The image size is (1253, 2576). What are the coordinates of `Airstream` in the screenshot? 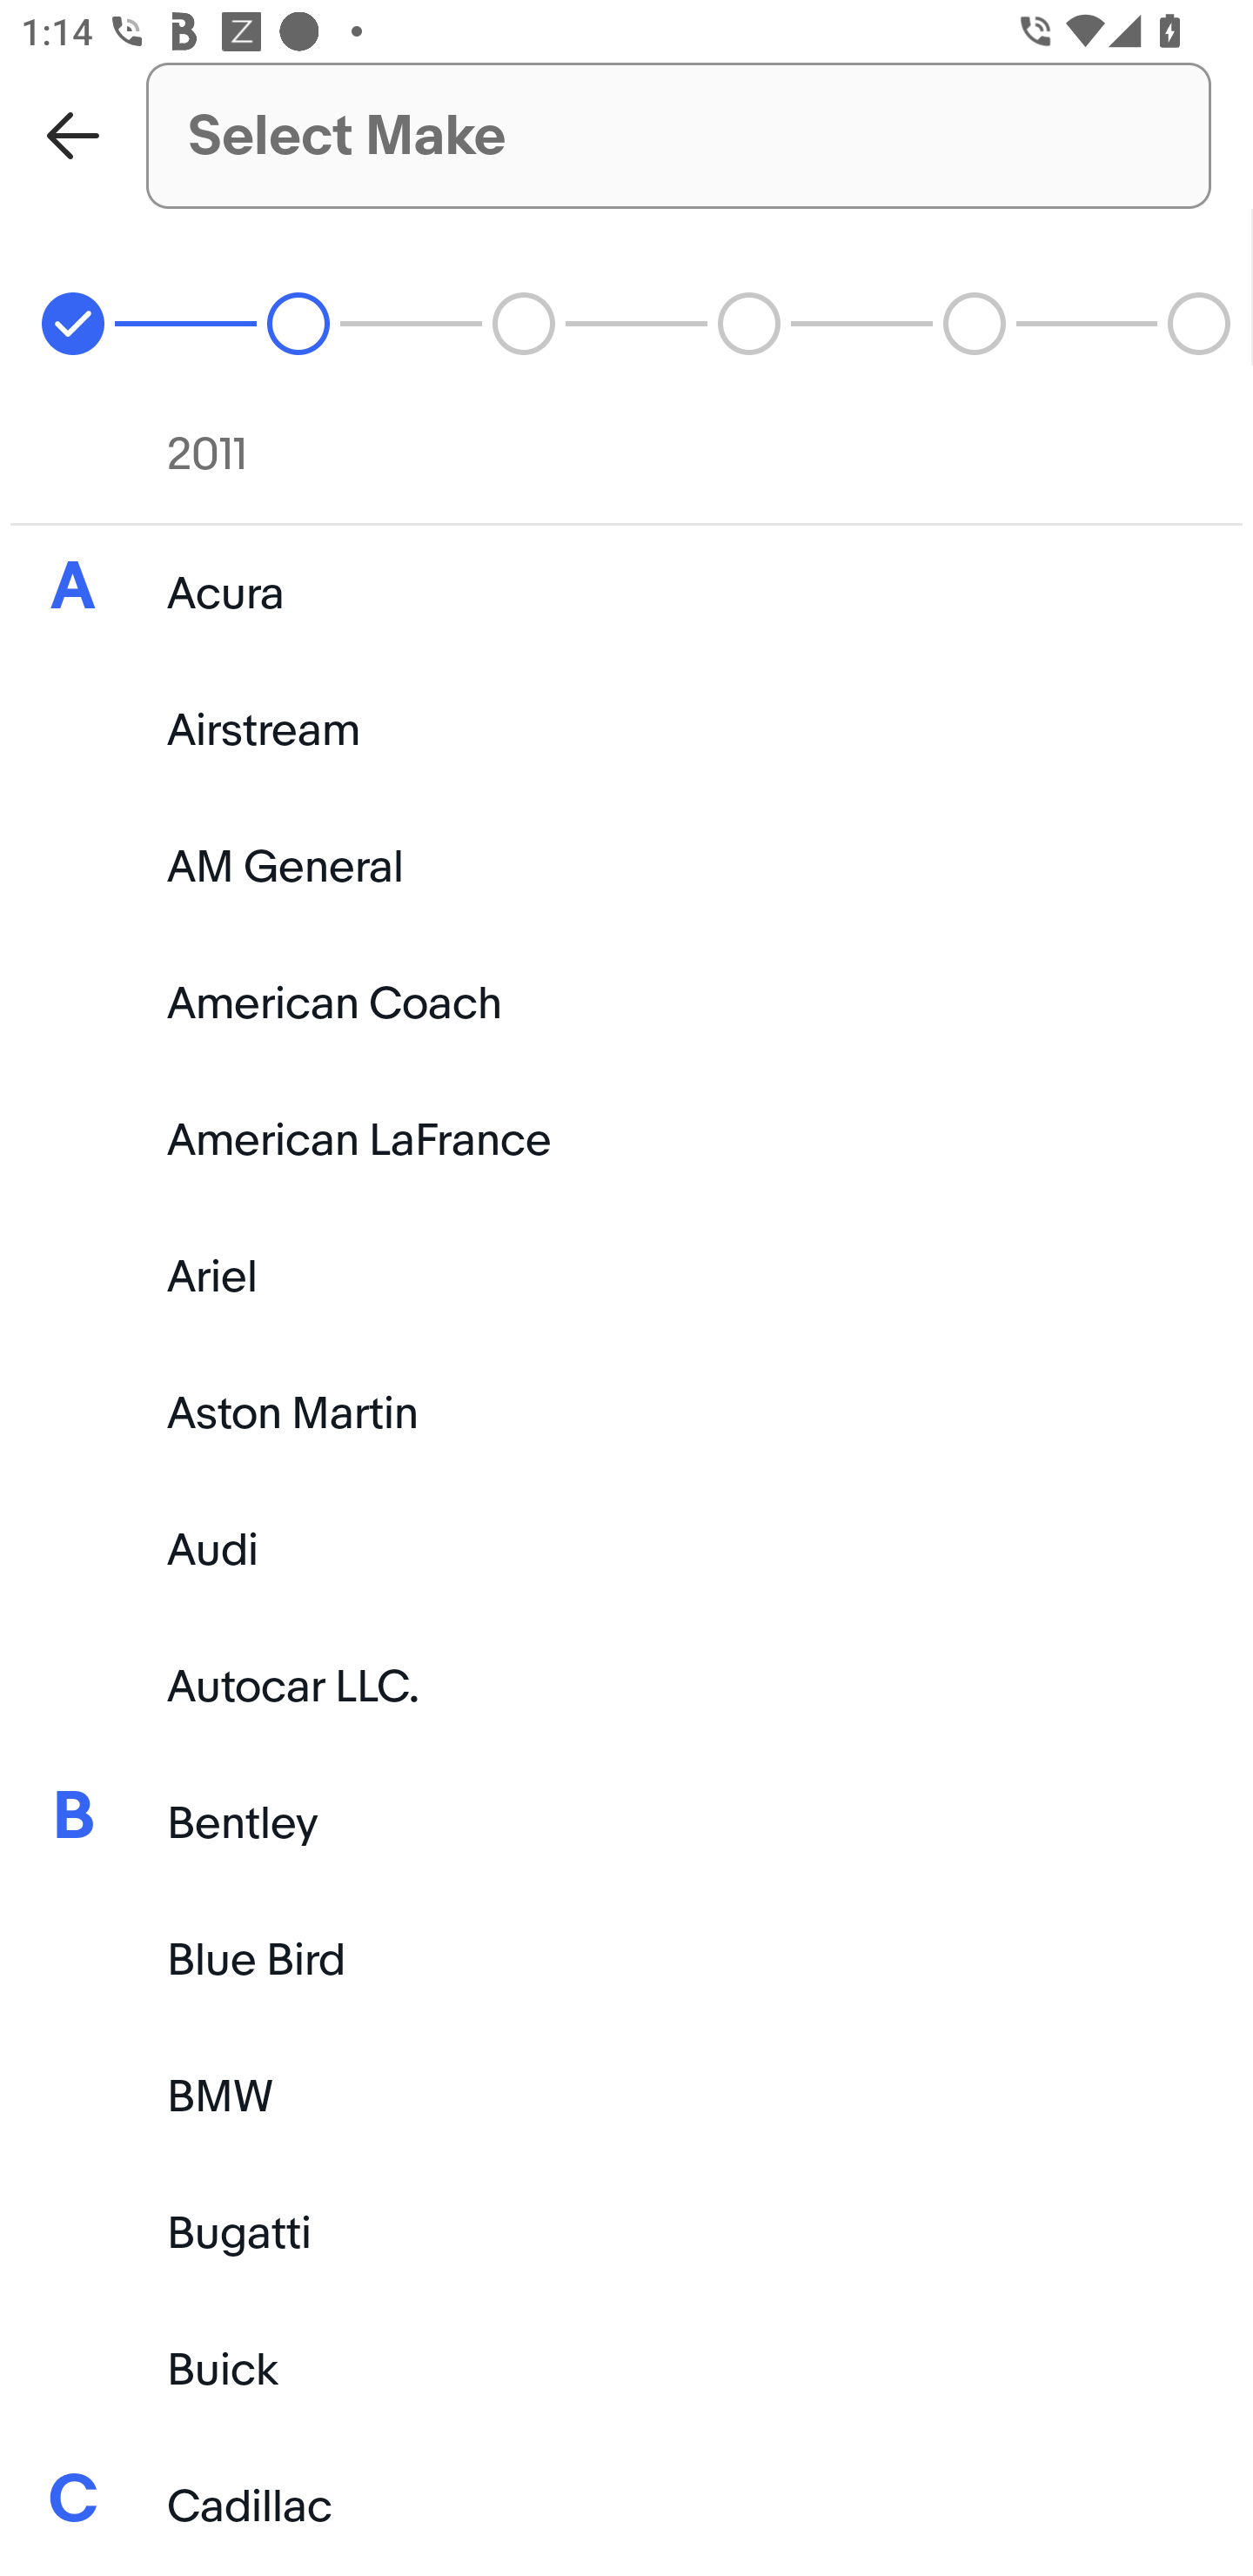 It's located at (626, 729).